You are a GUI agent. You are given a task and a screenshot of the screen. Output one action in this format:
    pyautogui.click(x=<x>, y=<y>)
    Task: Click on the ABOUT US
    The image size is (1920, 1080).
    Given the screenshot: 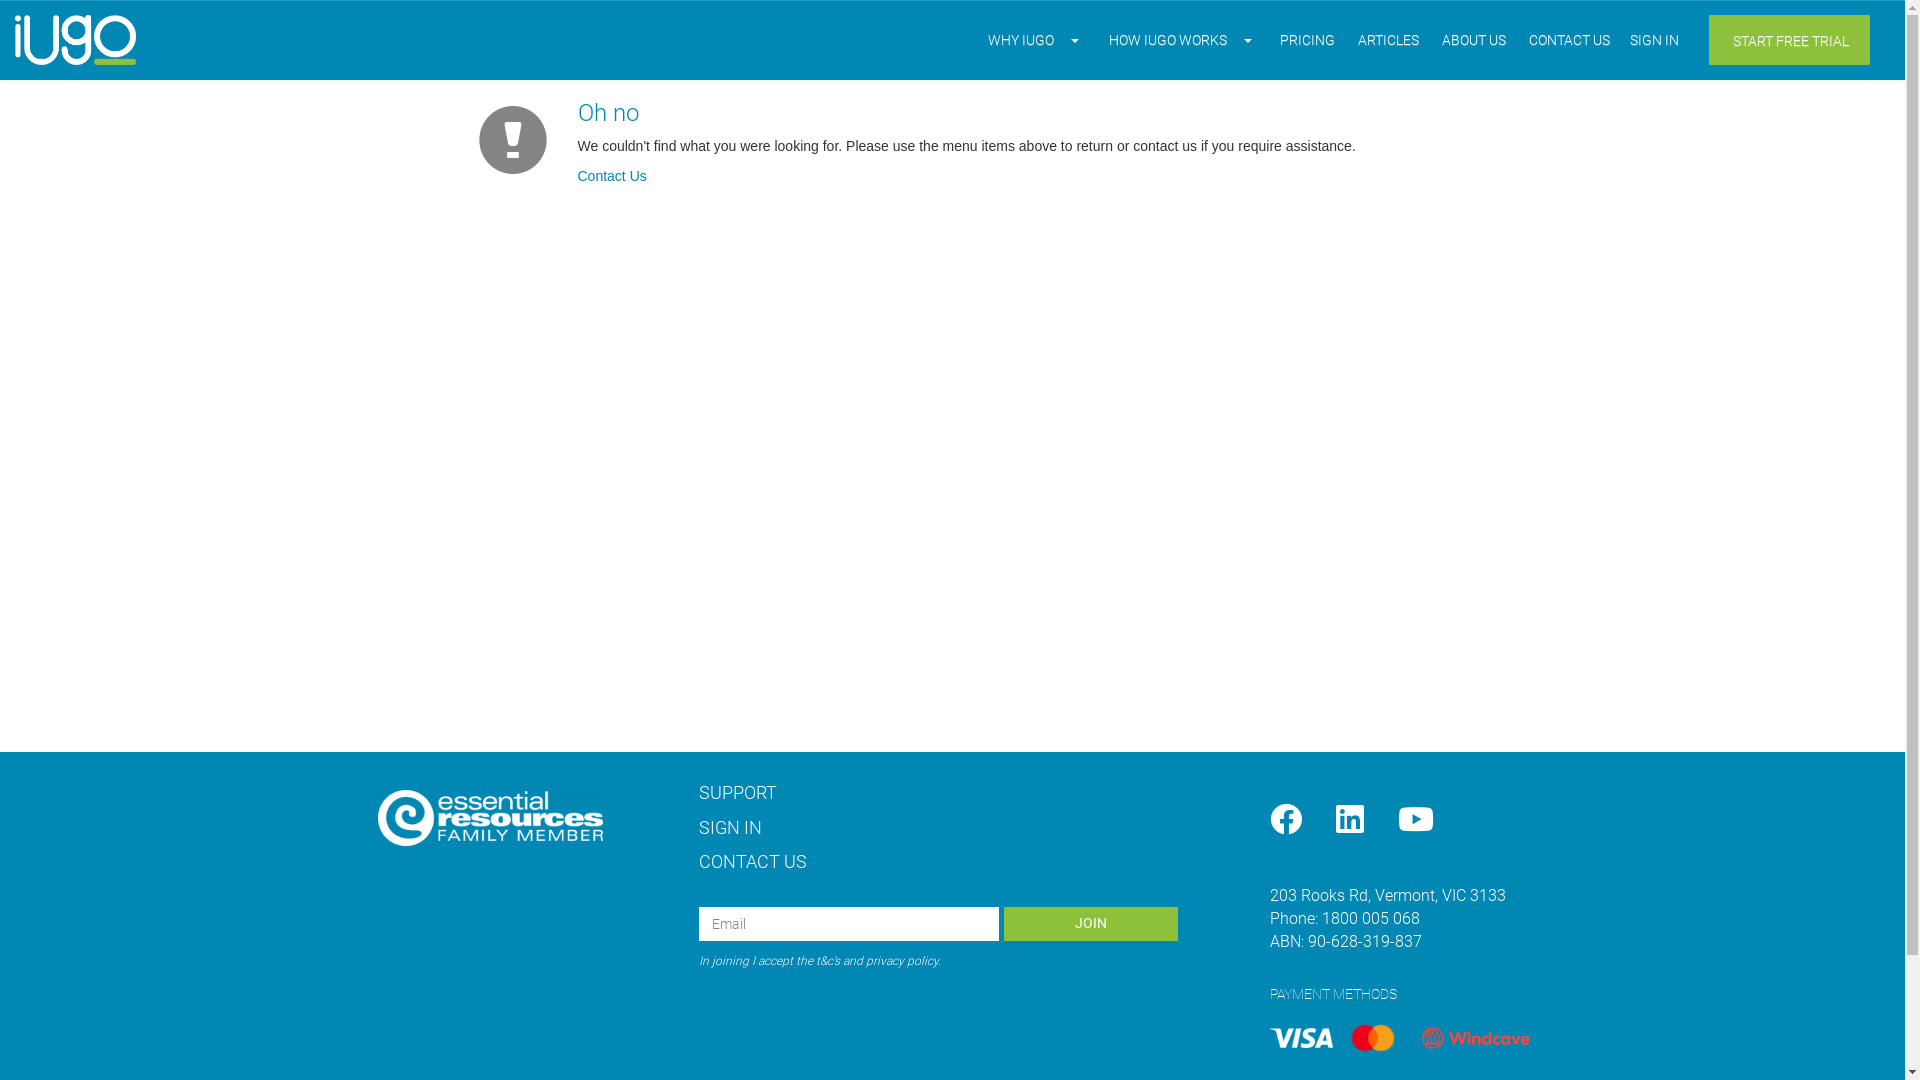 What is the action you would take?
    pyautogui.click(x=1475, y=40)
    